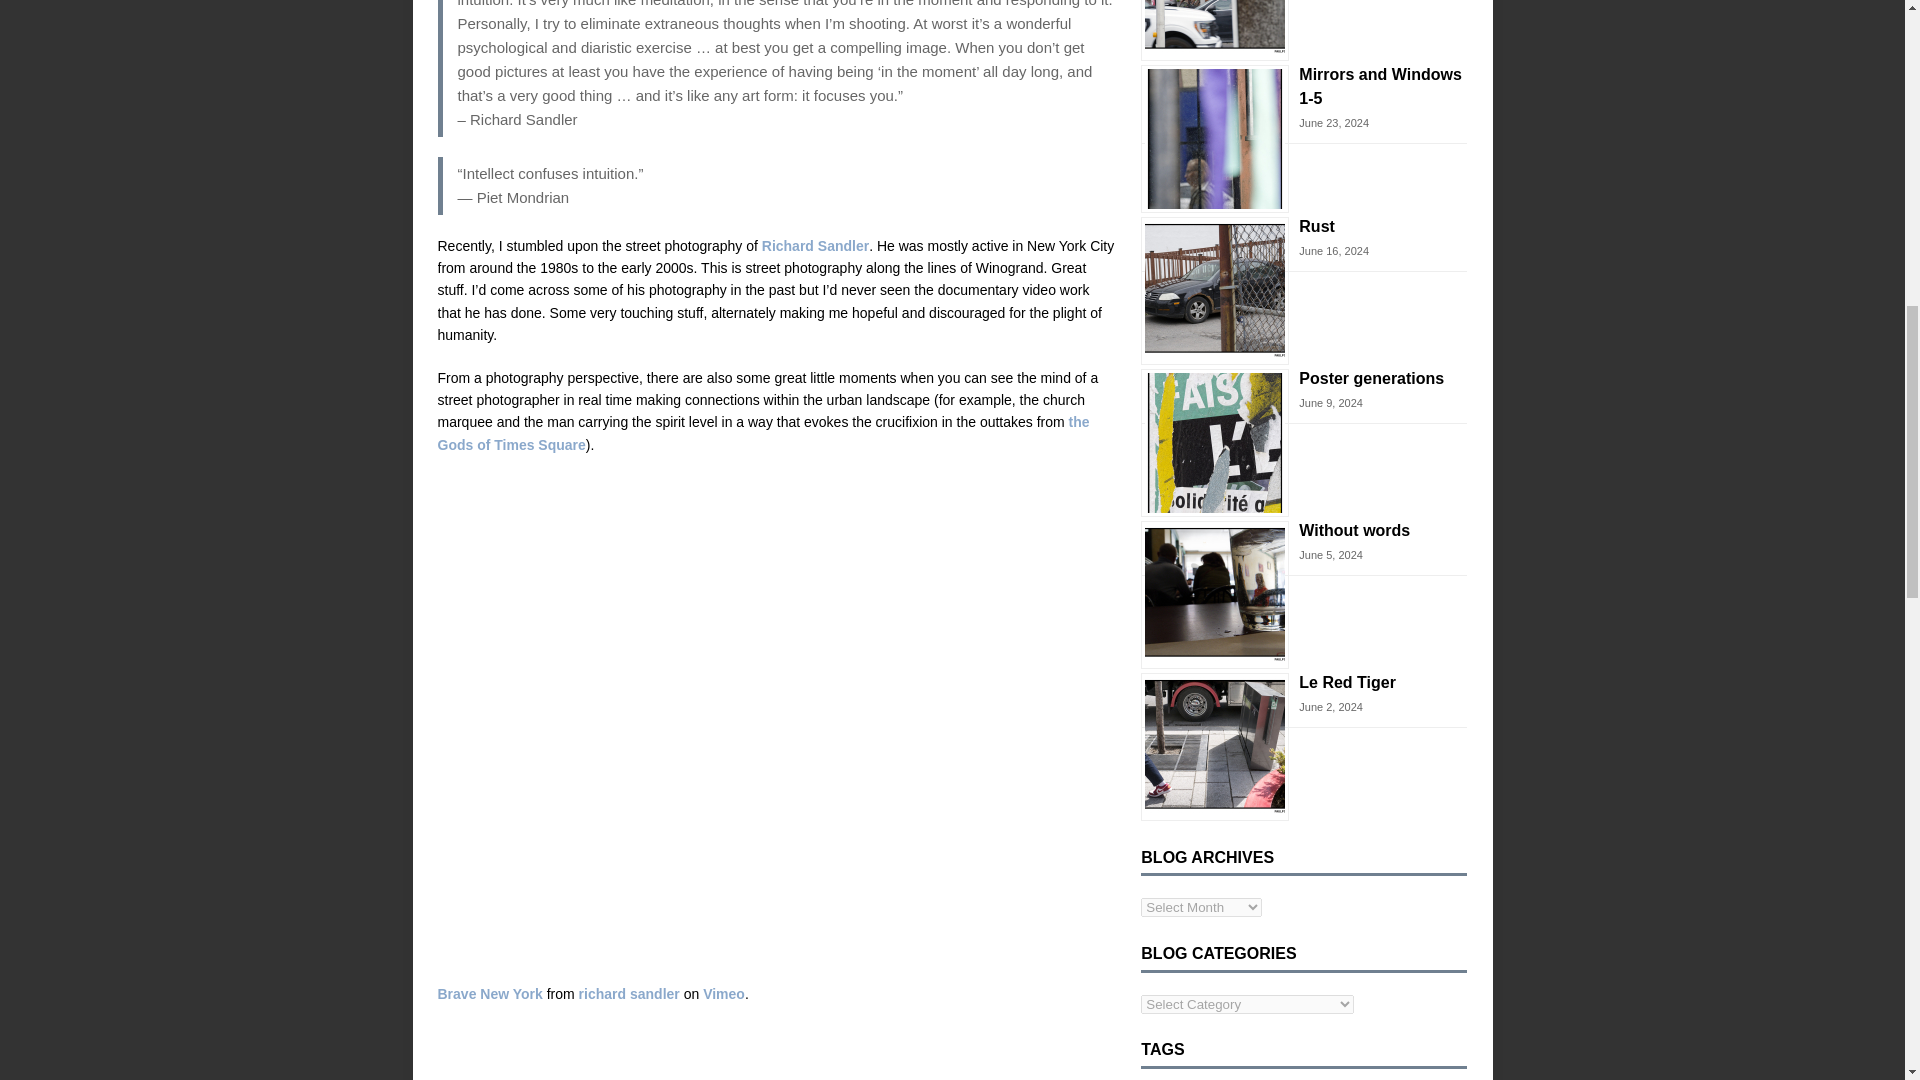 This screenshot has width=1920, height=1080. Describe the element at coordinates (490, 994) in the screenshot. I see `Brave New York` at that location.